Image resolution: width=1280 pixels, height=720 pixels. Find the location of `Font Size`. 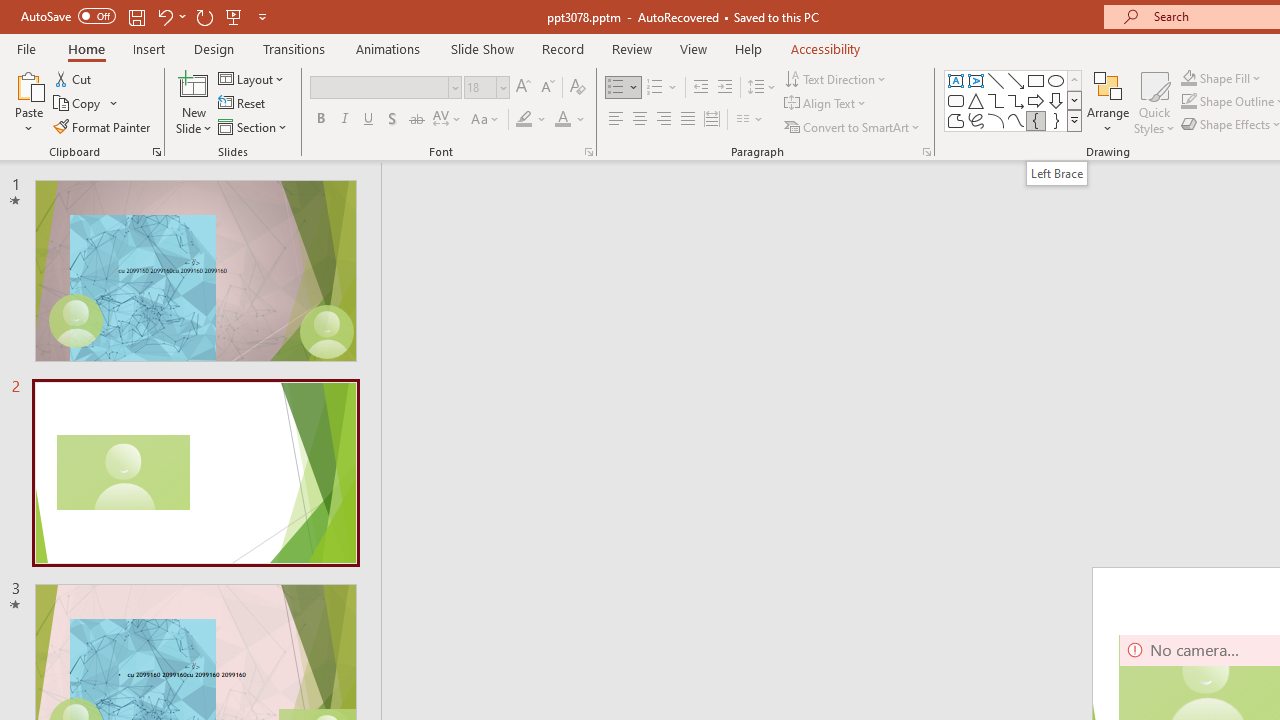

Font Size is located at coordinates (480, 87).